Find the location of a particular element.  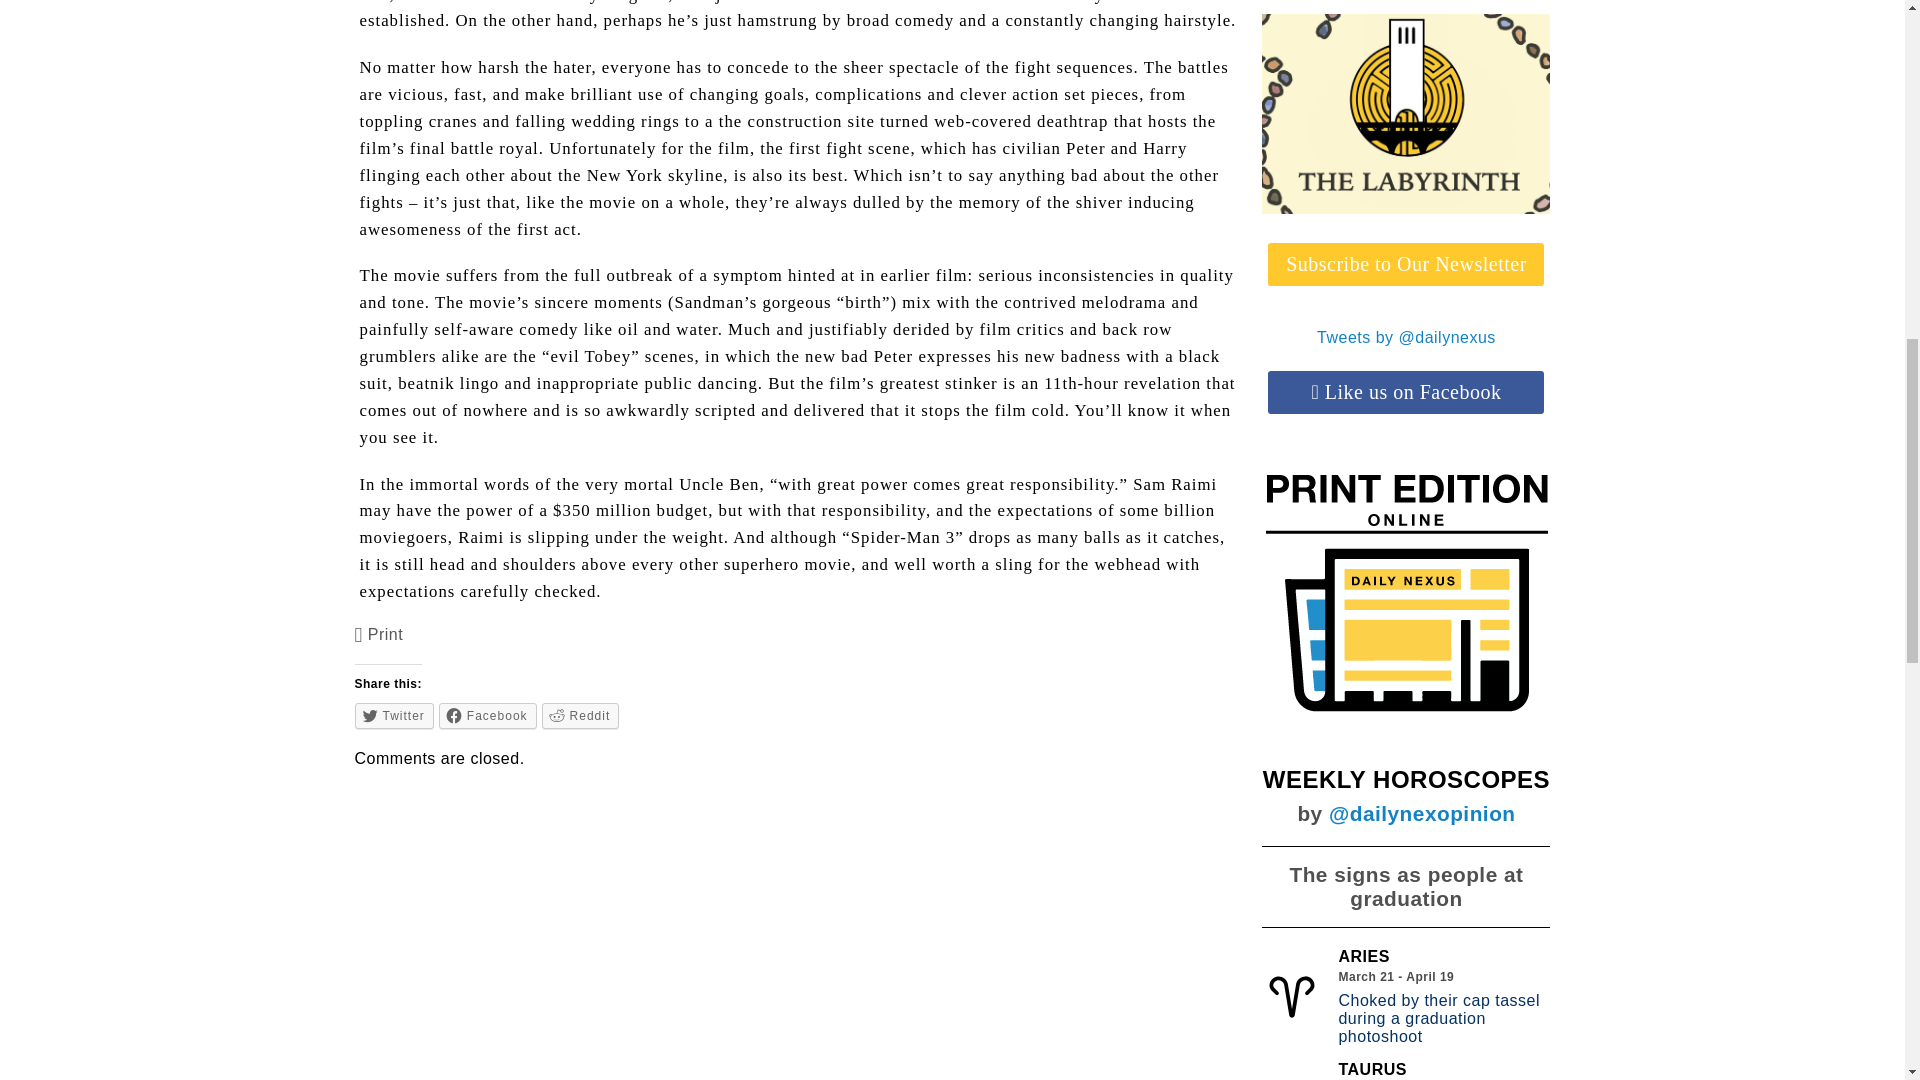

Click to share on Facebook is located at coordinates (488, 716).